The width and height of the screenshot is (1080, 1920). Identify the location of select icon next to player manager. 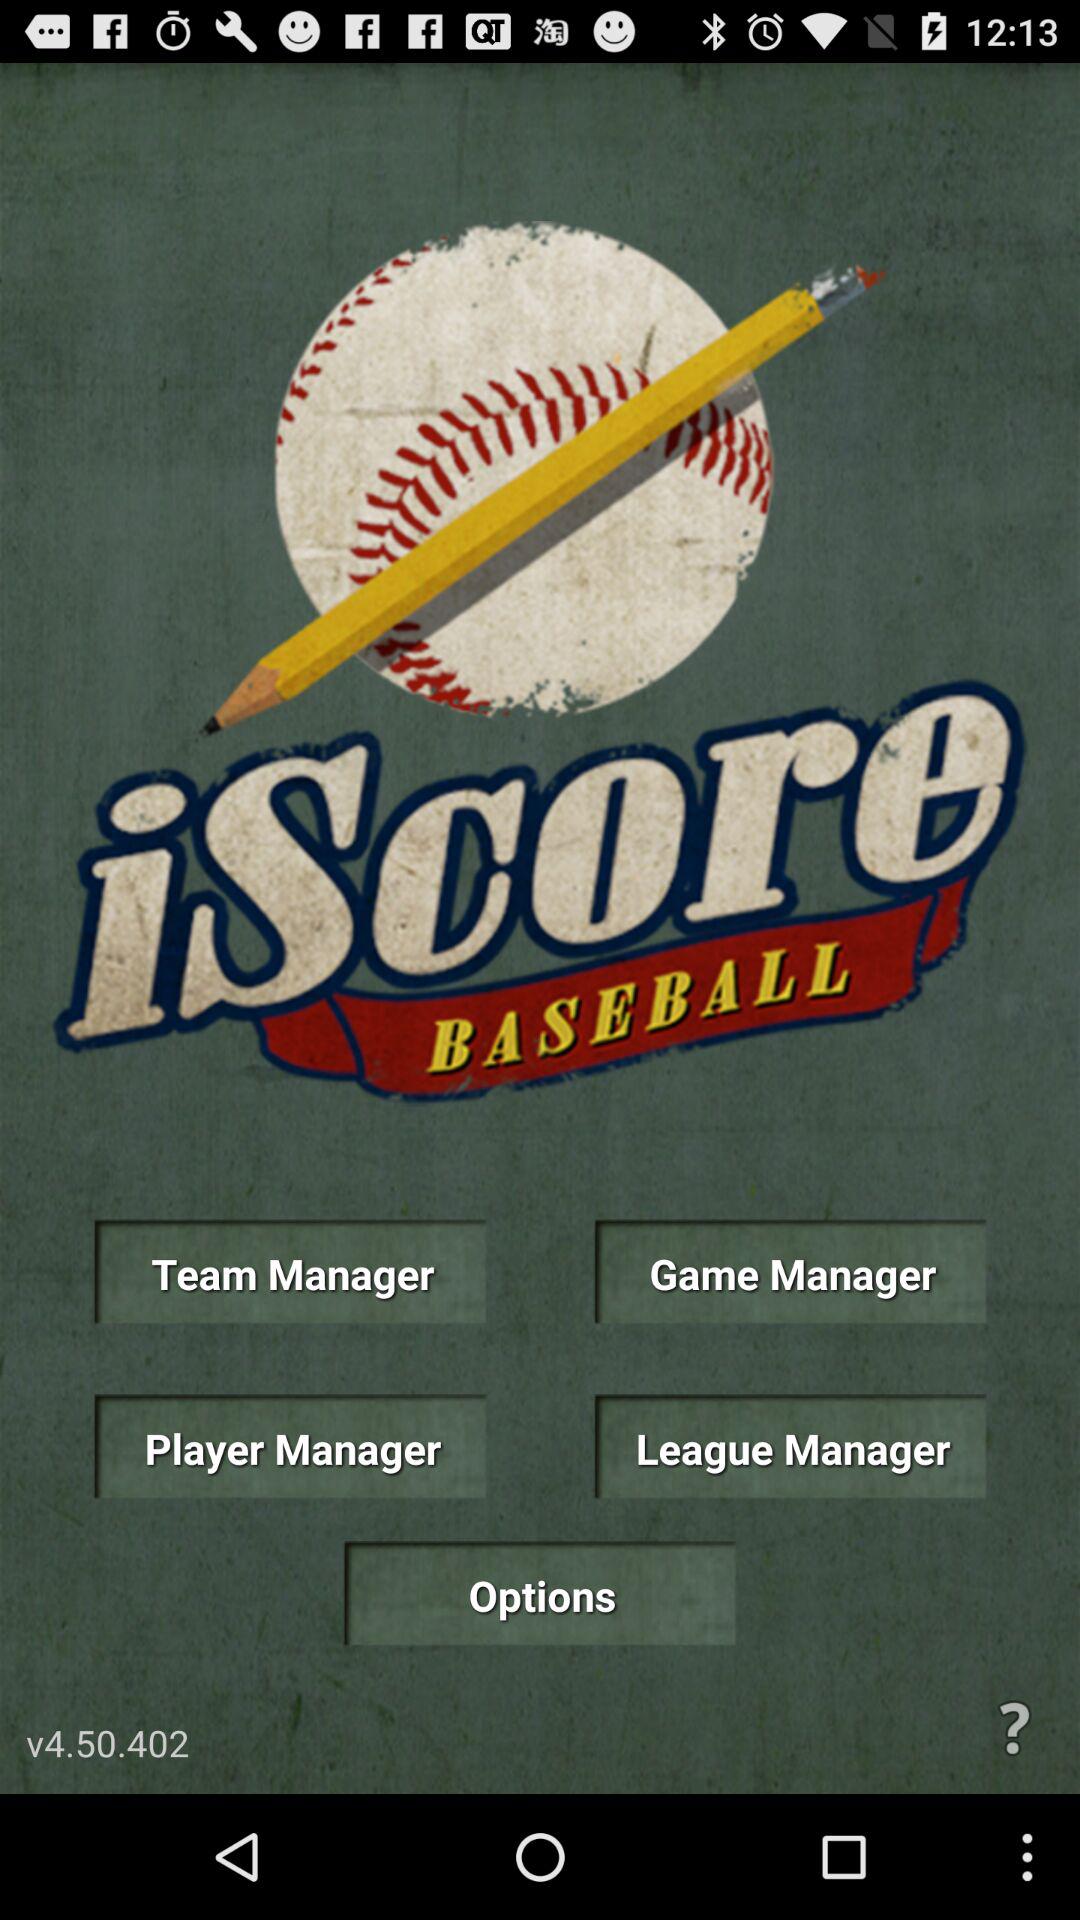
(790, 1446).